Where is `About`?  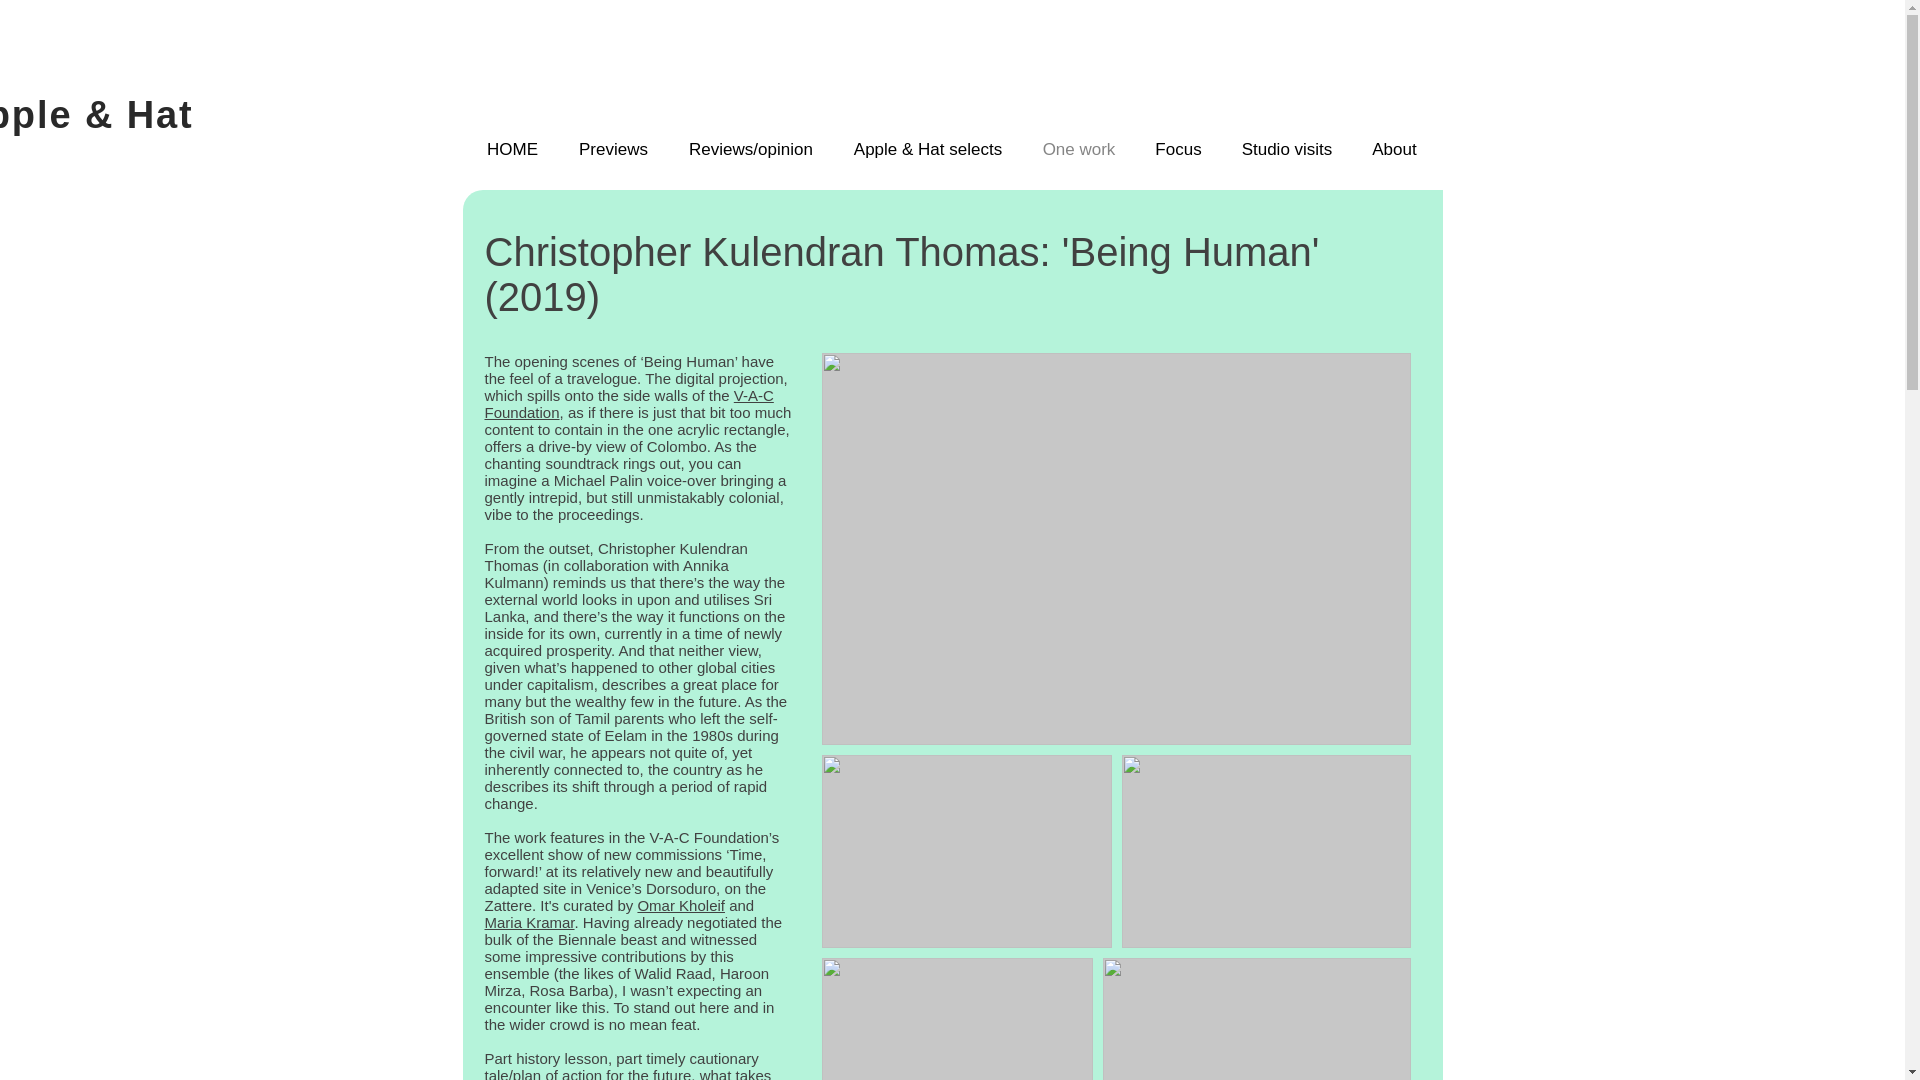
About is located at coordinates (1394, 150).